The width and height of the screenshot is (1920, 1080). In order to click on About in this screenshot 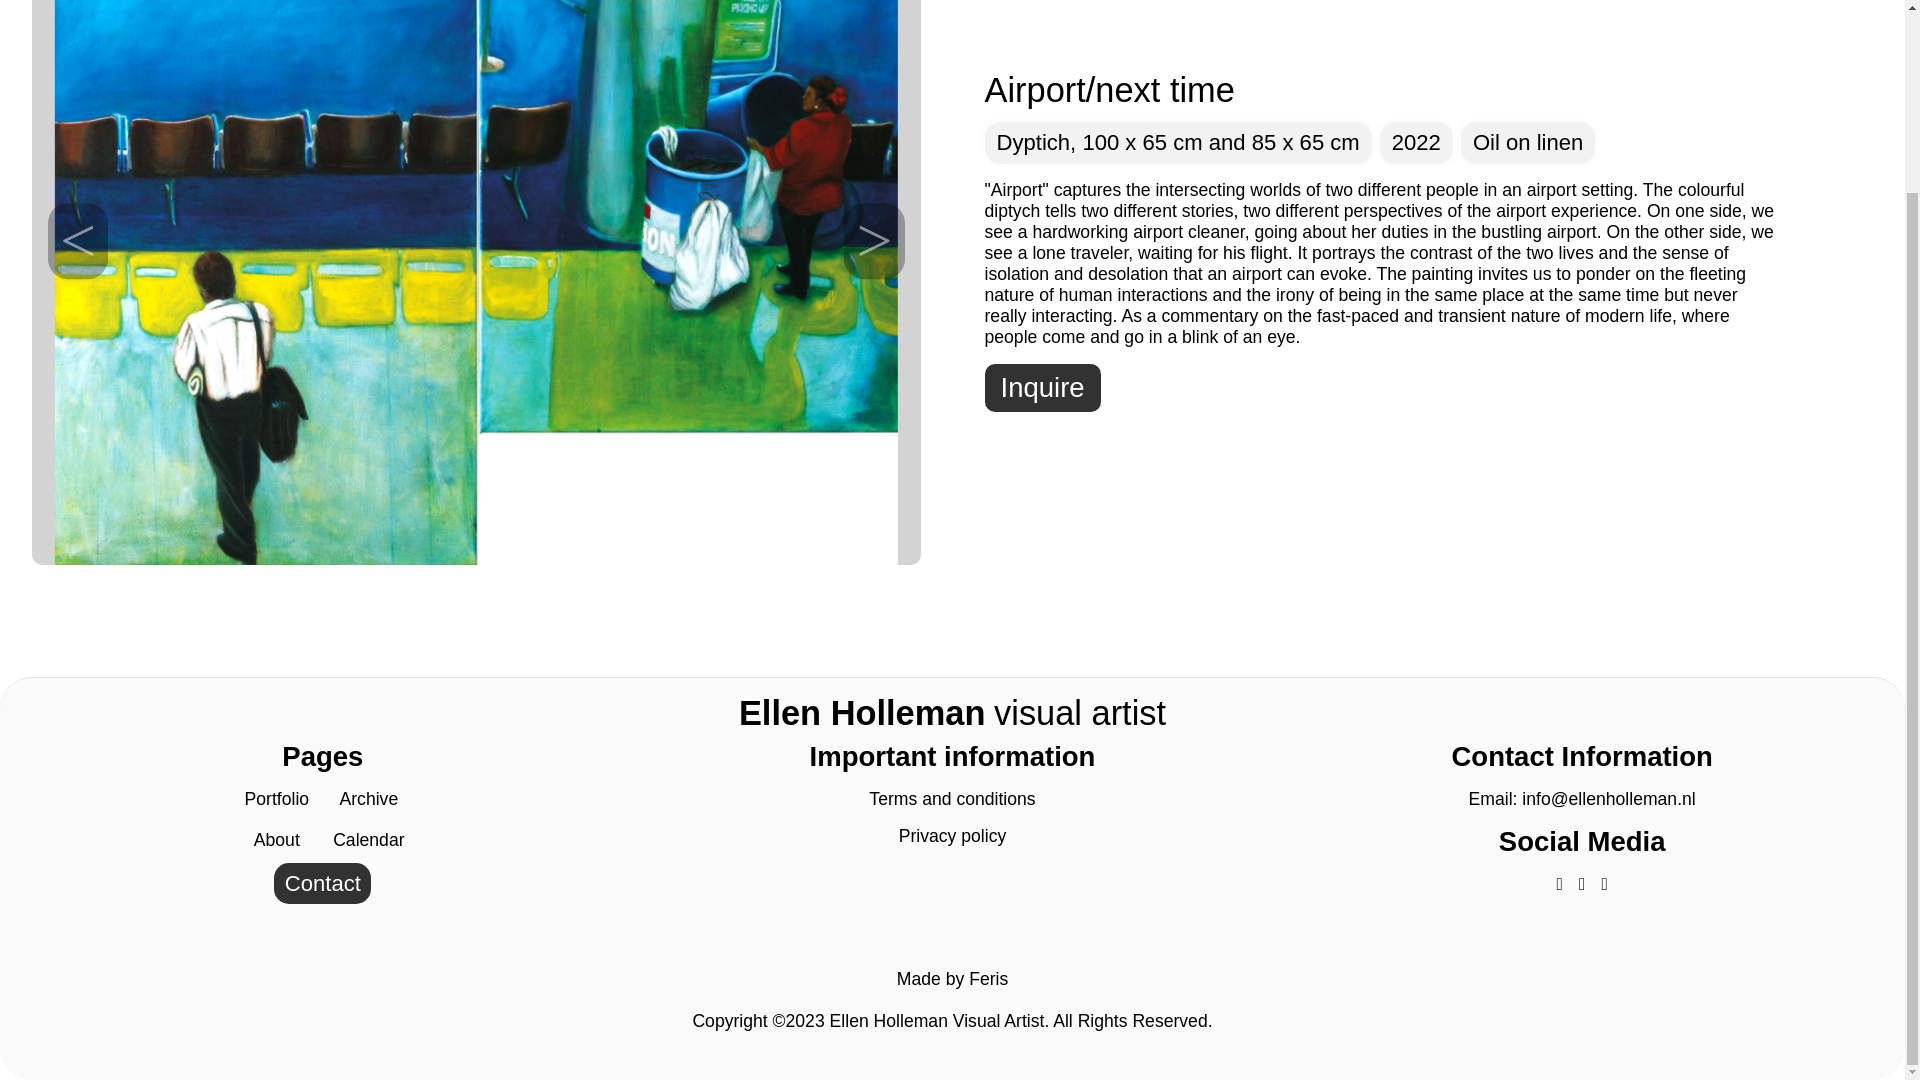, I will do `click(276, 840)`.